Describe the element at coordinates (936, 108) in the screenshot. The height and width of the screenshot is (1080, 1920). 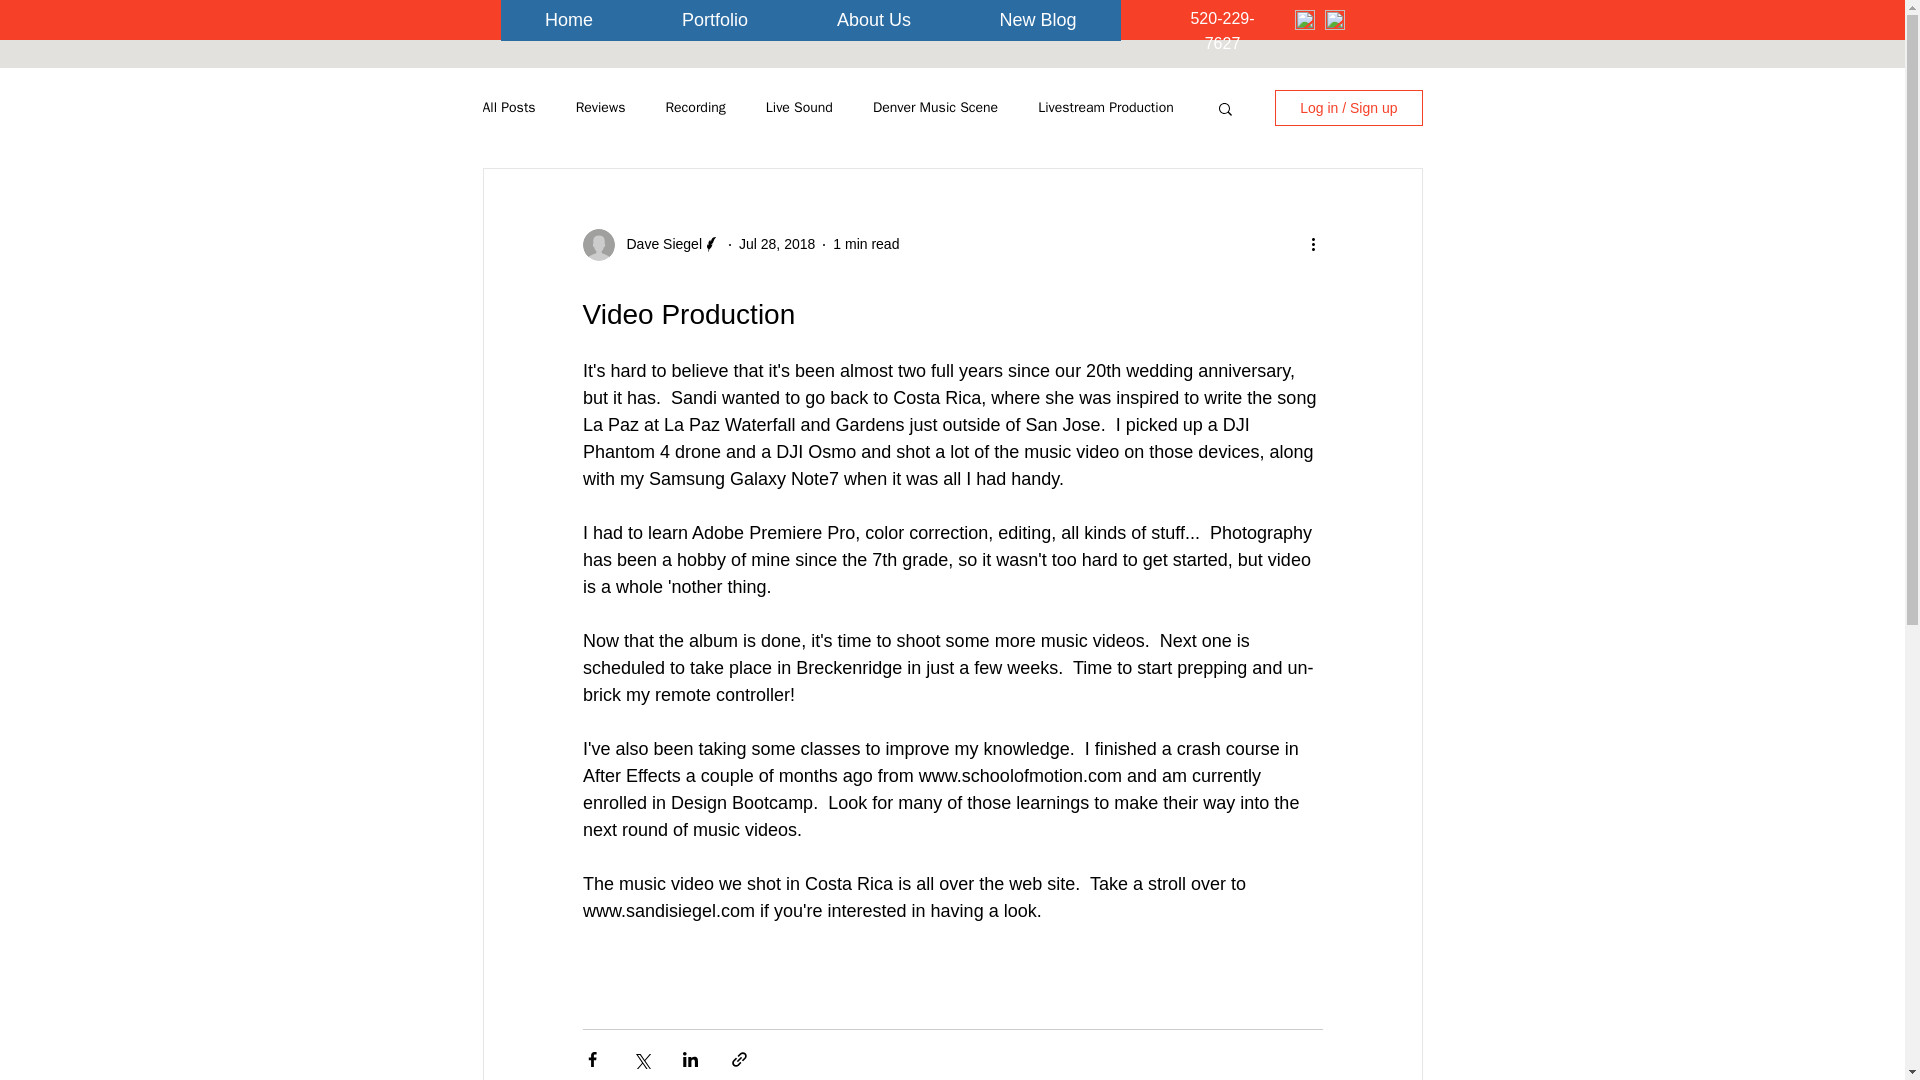
I see `Denver Music Scene` at that location.